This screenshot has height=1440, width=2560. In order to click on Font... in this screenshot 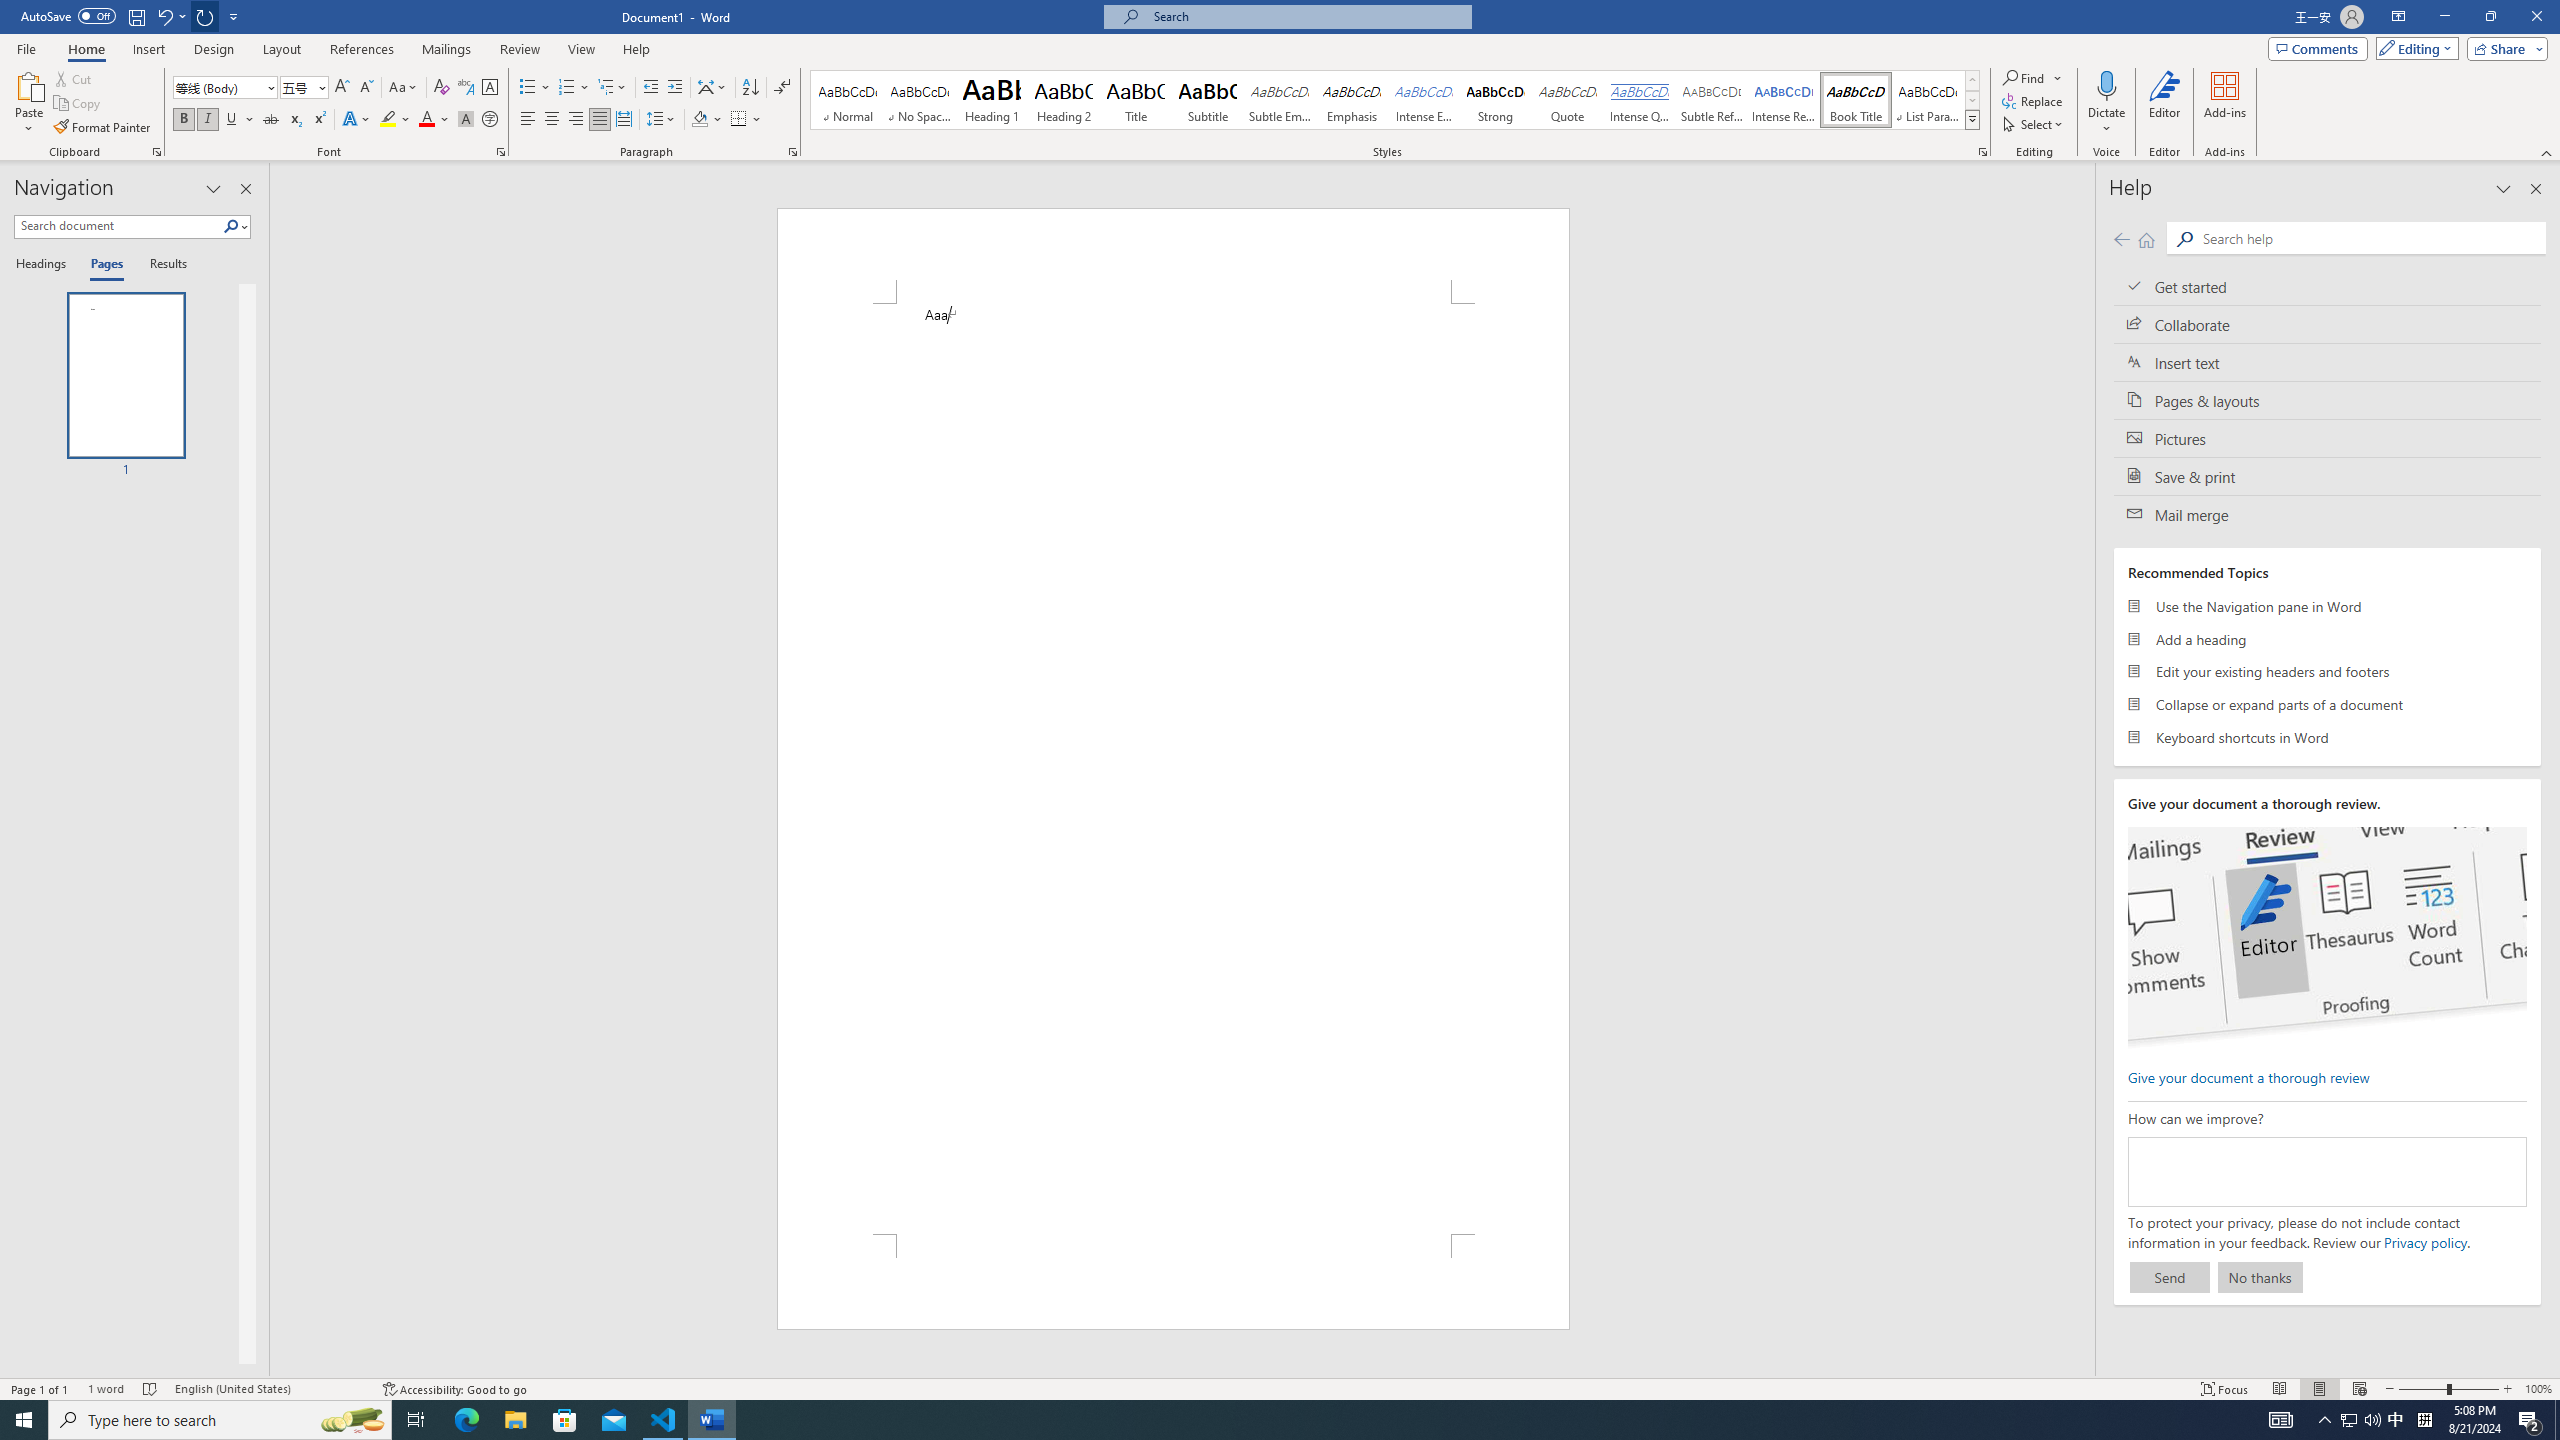, I will do `click(502, 152)`.